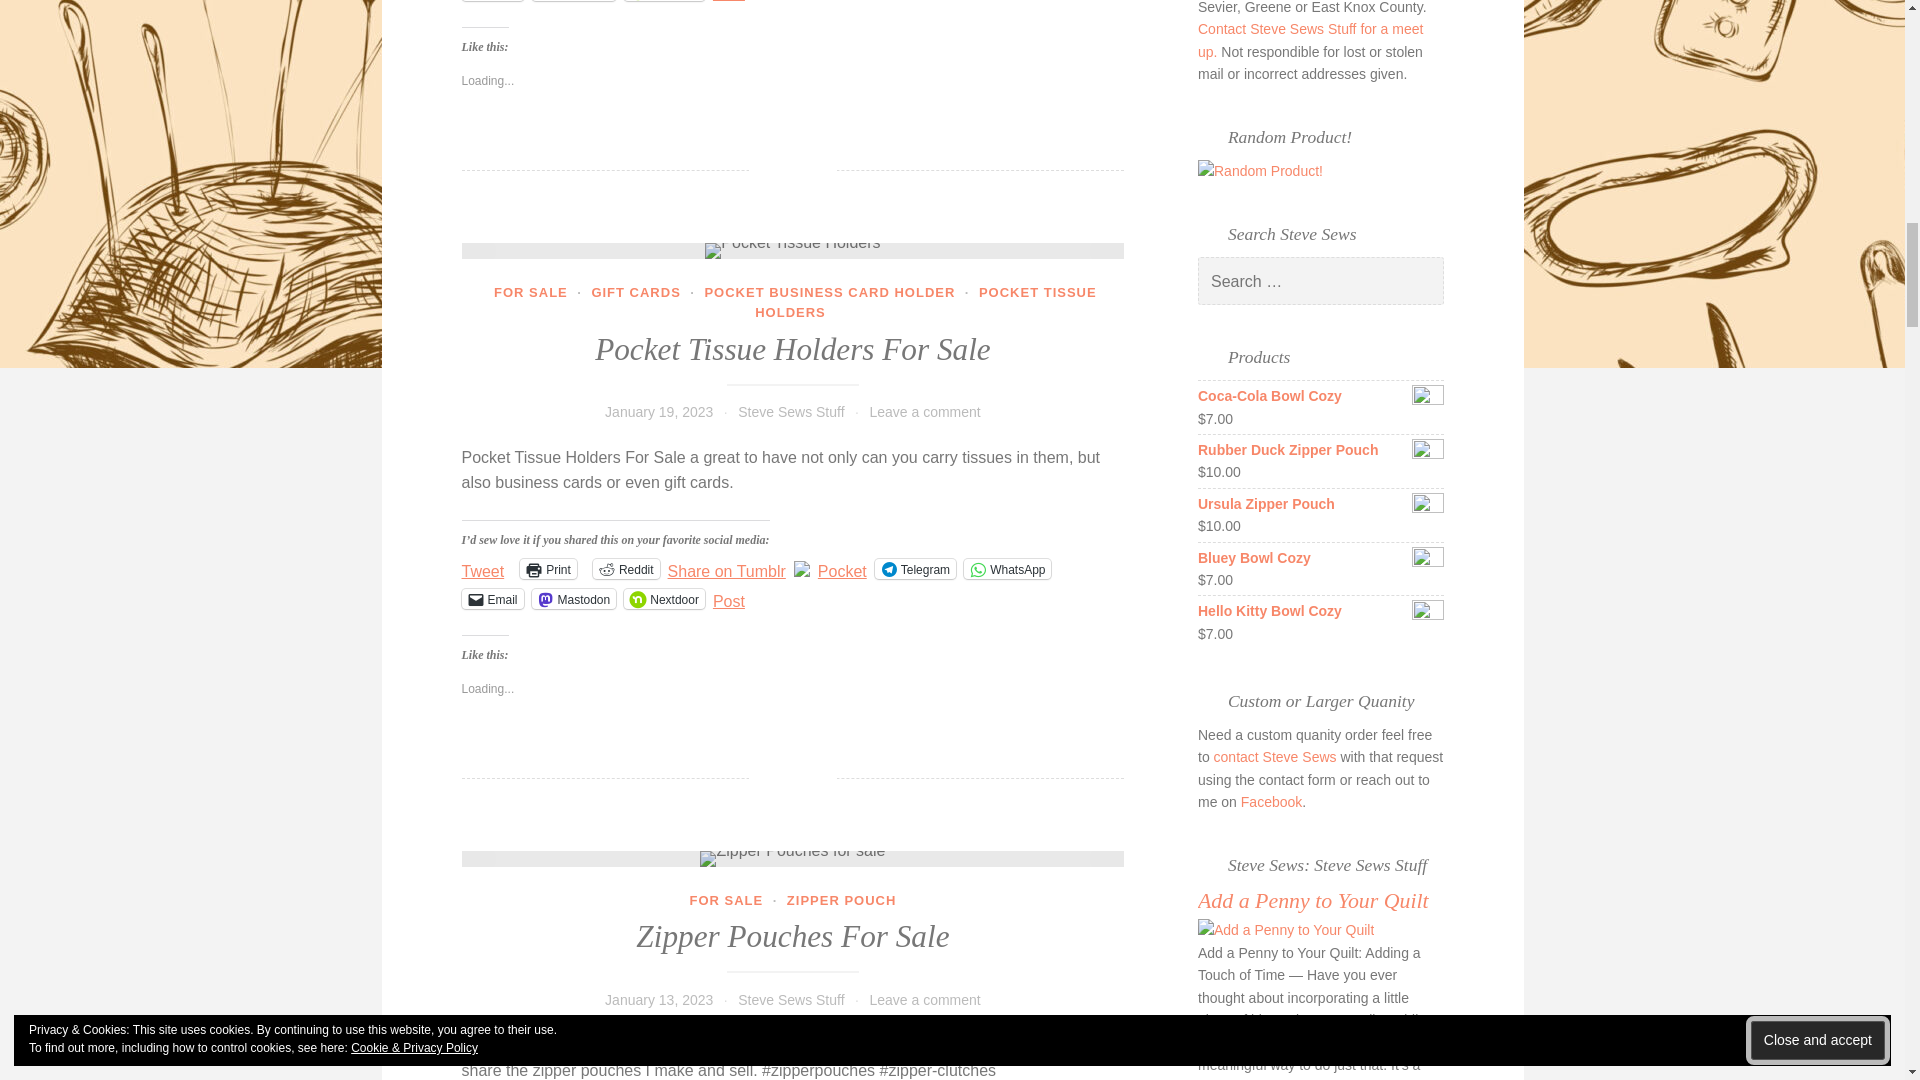 This screenshot has height=1080, width=1920. What do you see at coordinates (1006, 568) in the screenshot?
I see `Click to share on WhatsApp` at bounding box center [1006, 568].